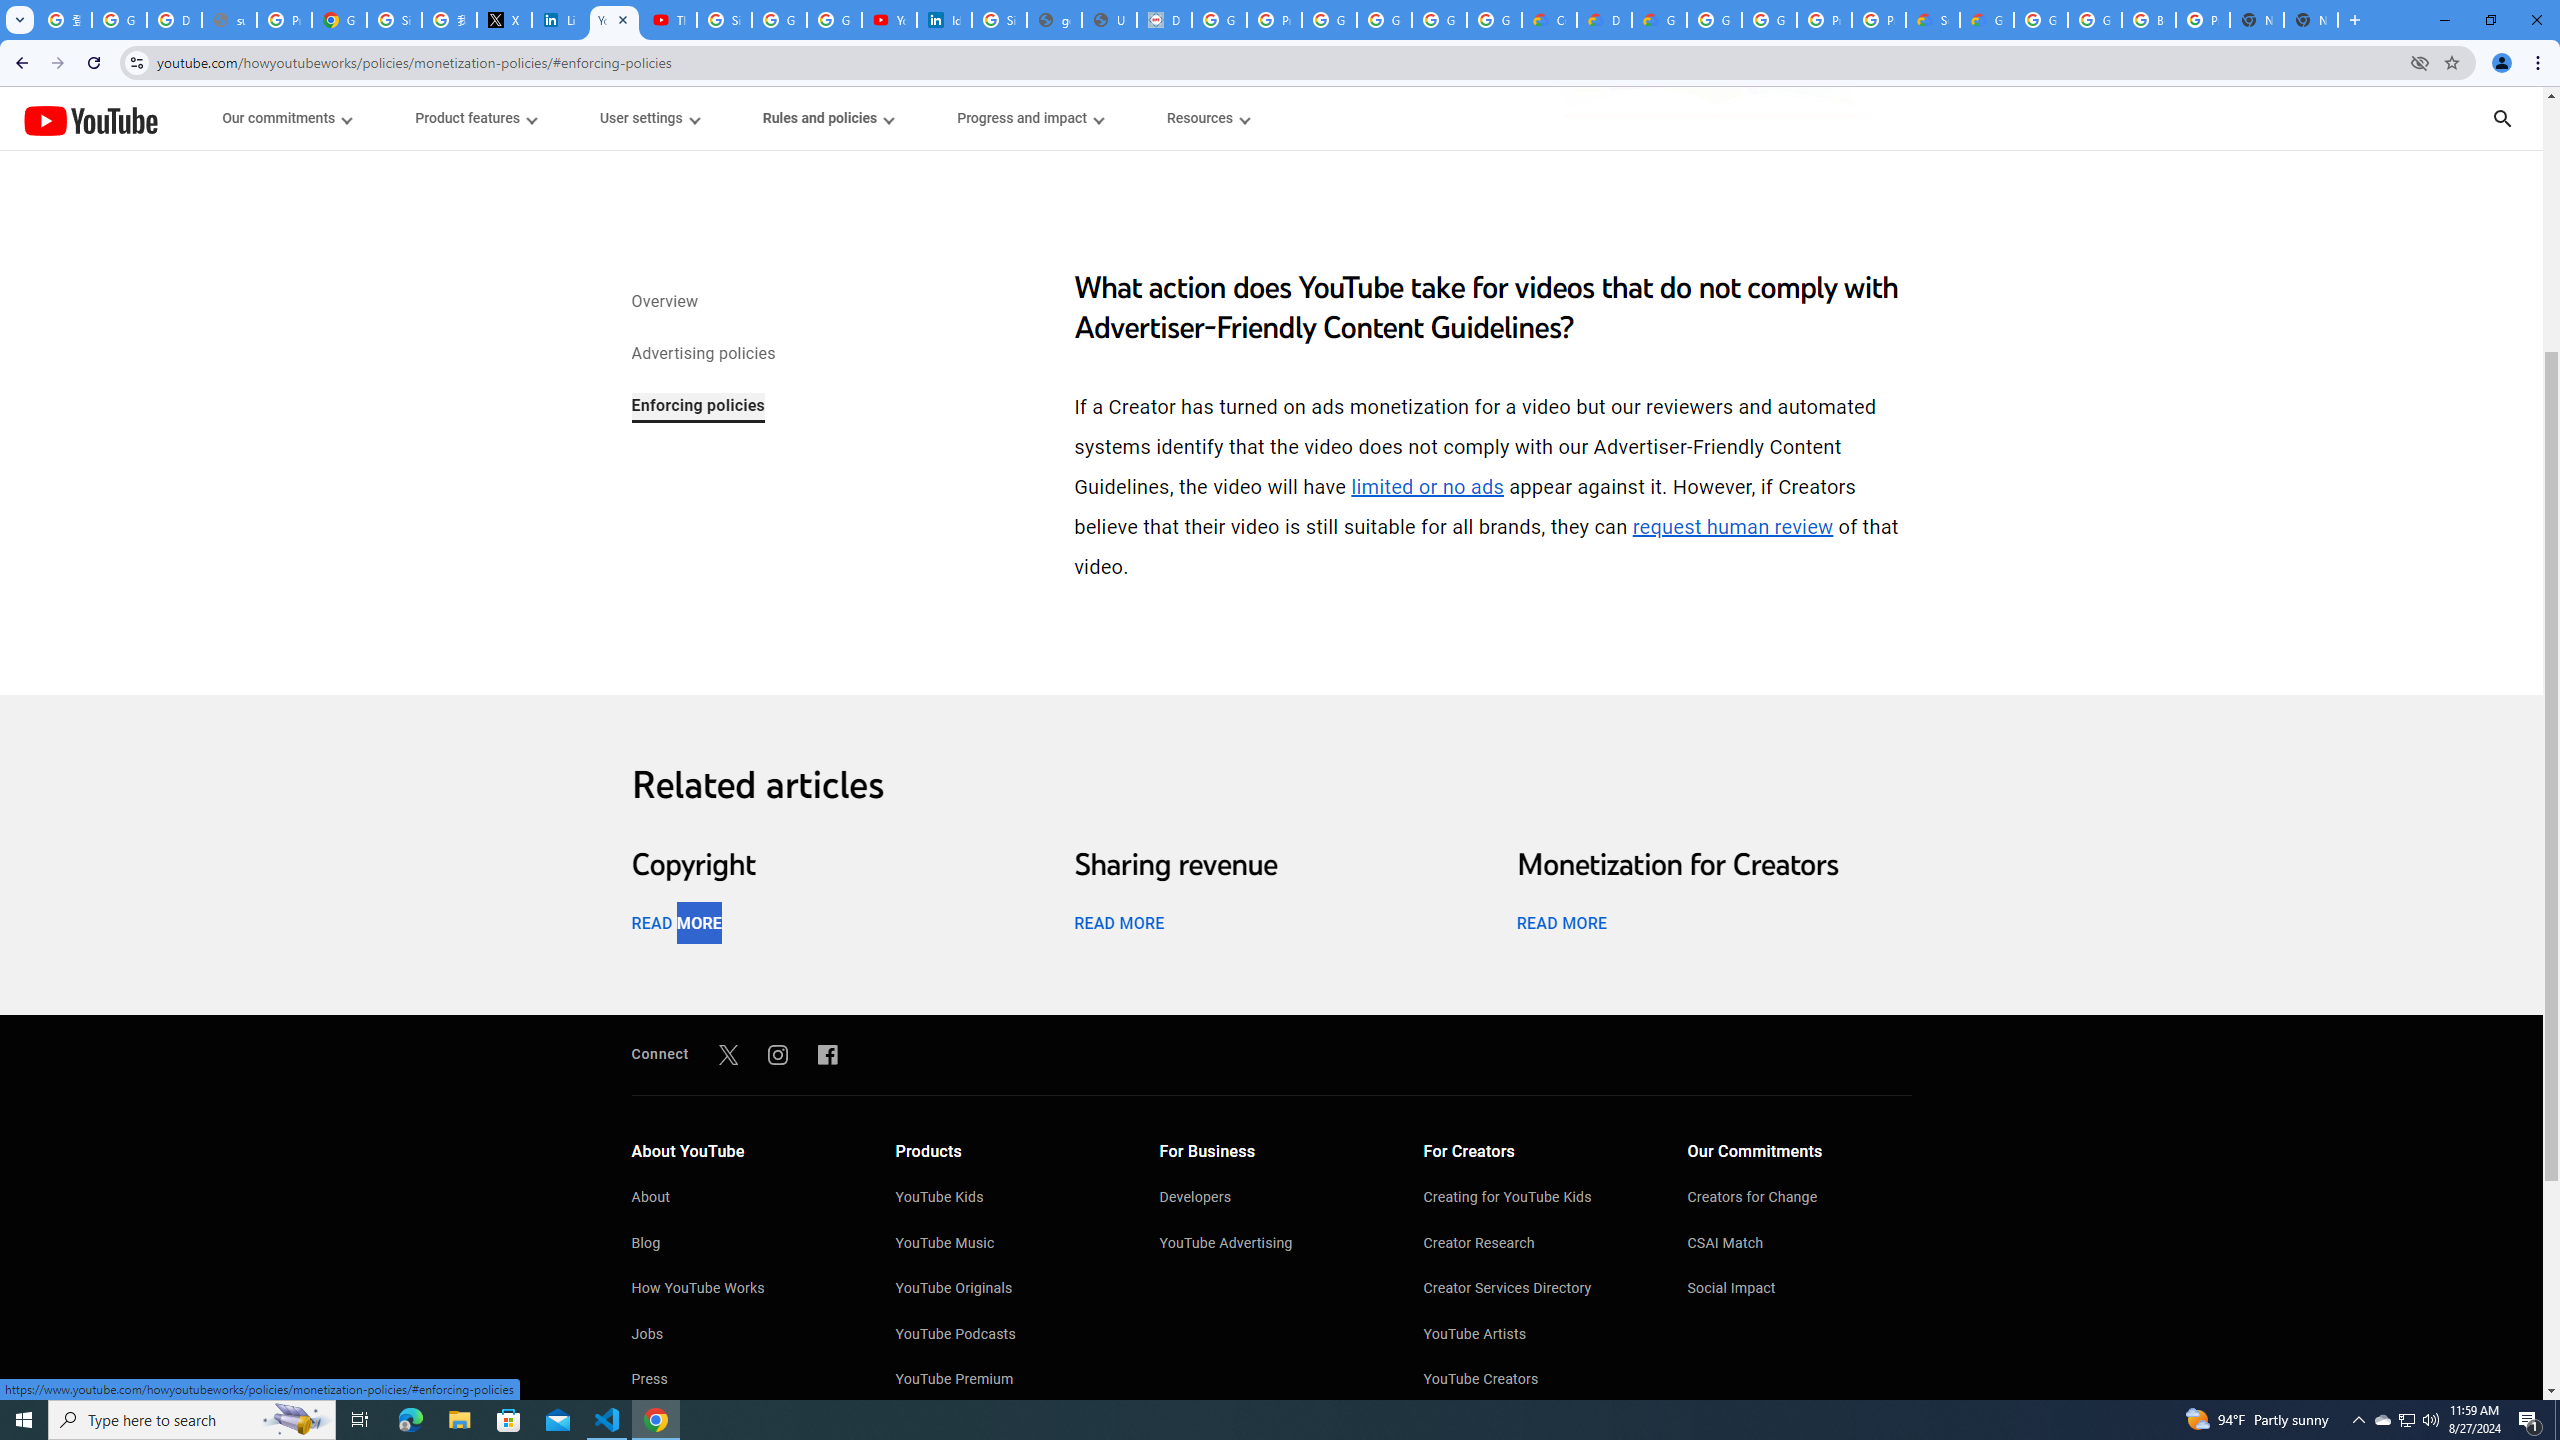 The width and height of the screenshot is (2560, 1440). I want to click on Play, so click(1272, 826).